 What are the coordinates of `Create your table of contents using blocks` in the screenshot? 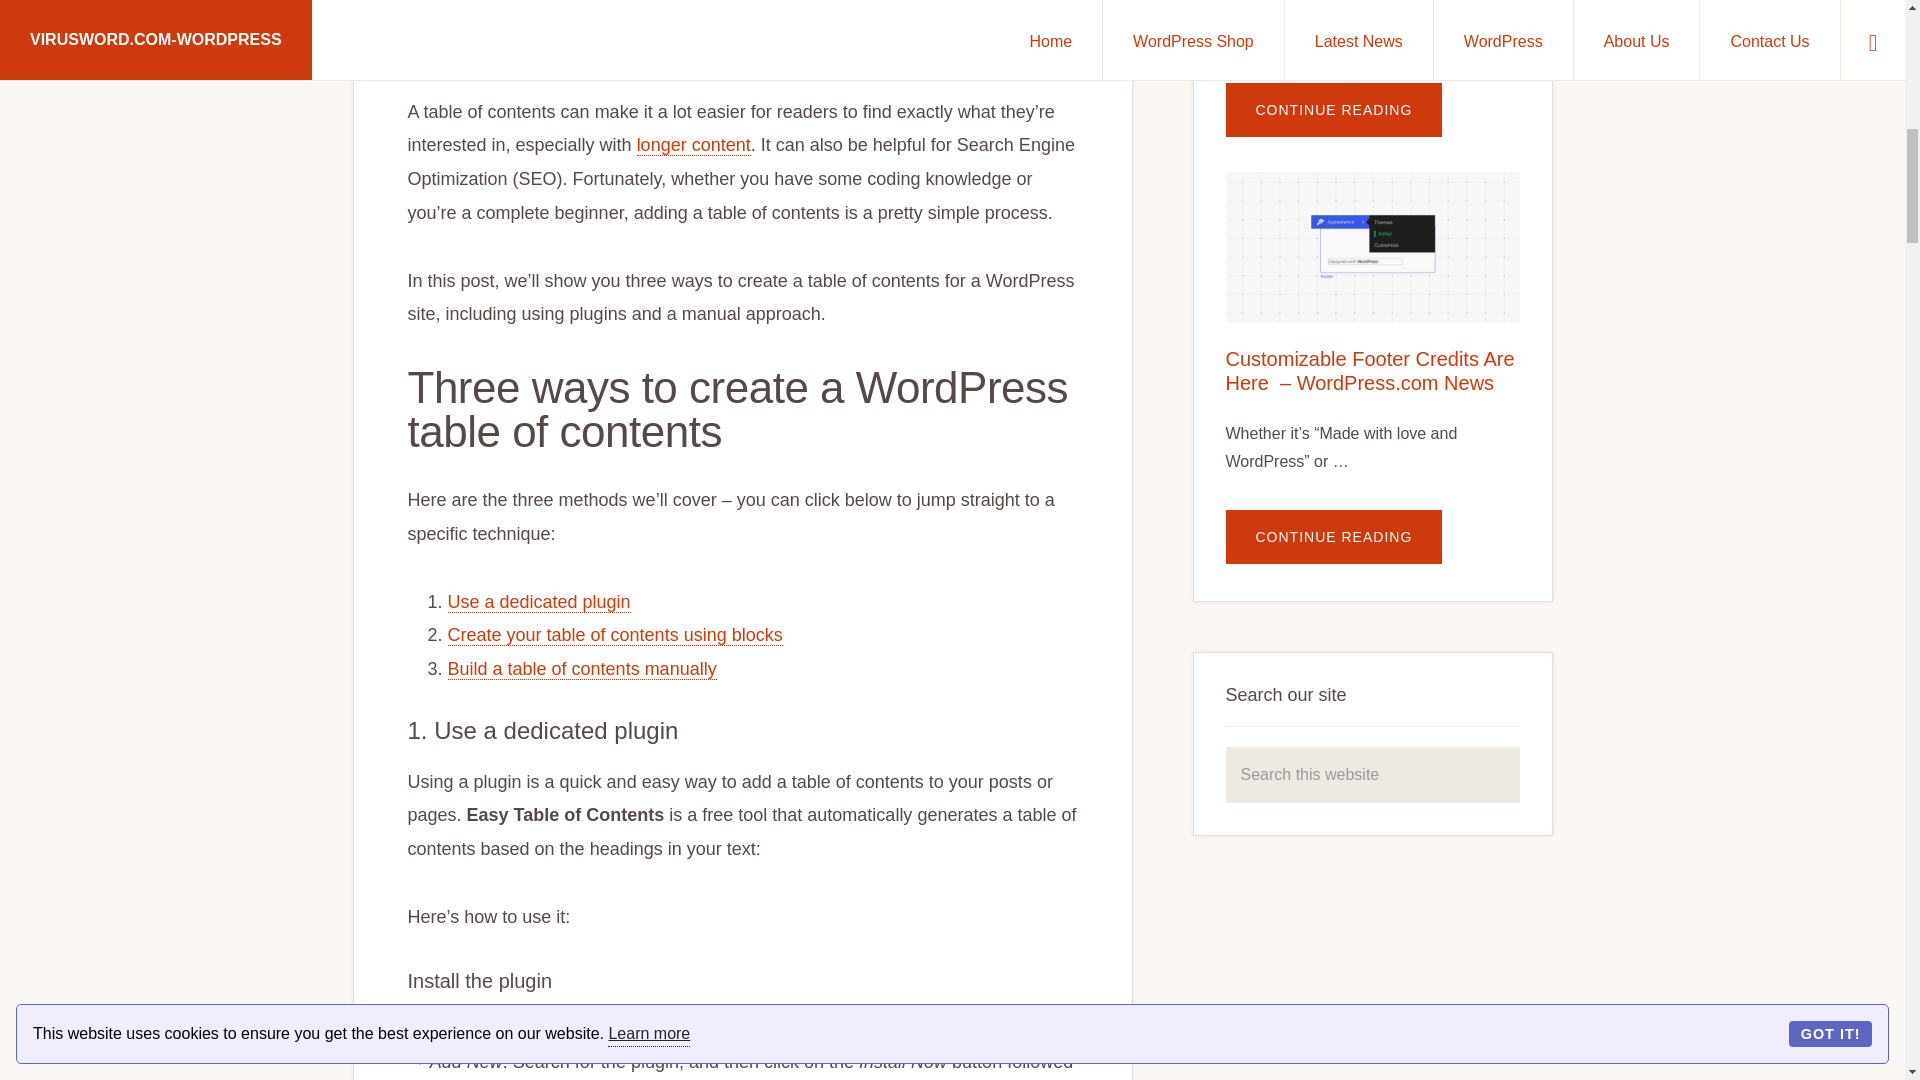 It's located at (615, 635).